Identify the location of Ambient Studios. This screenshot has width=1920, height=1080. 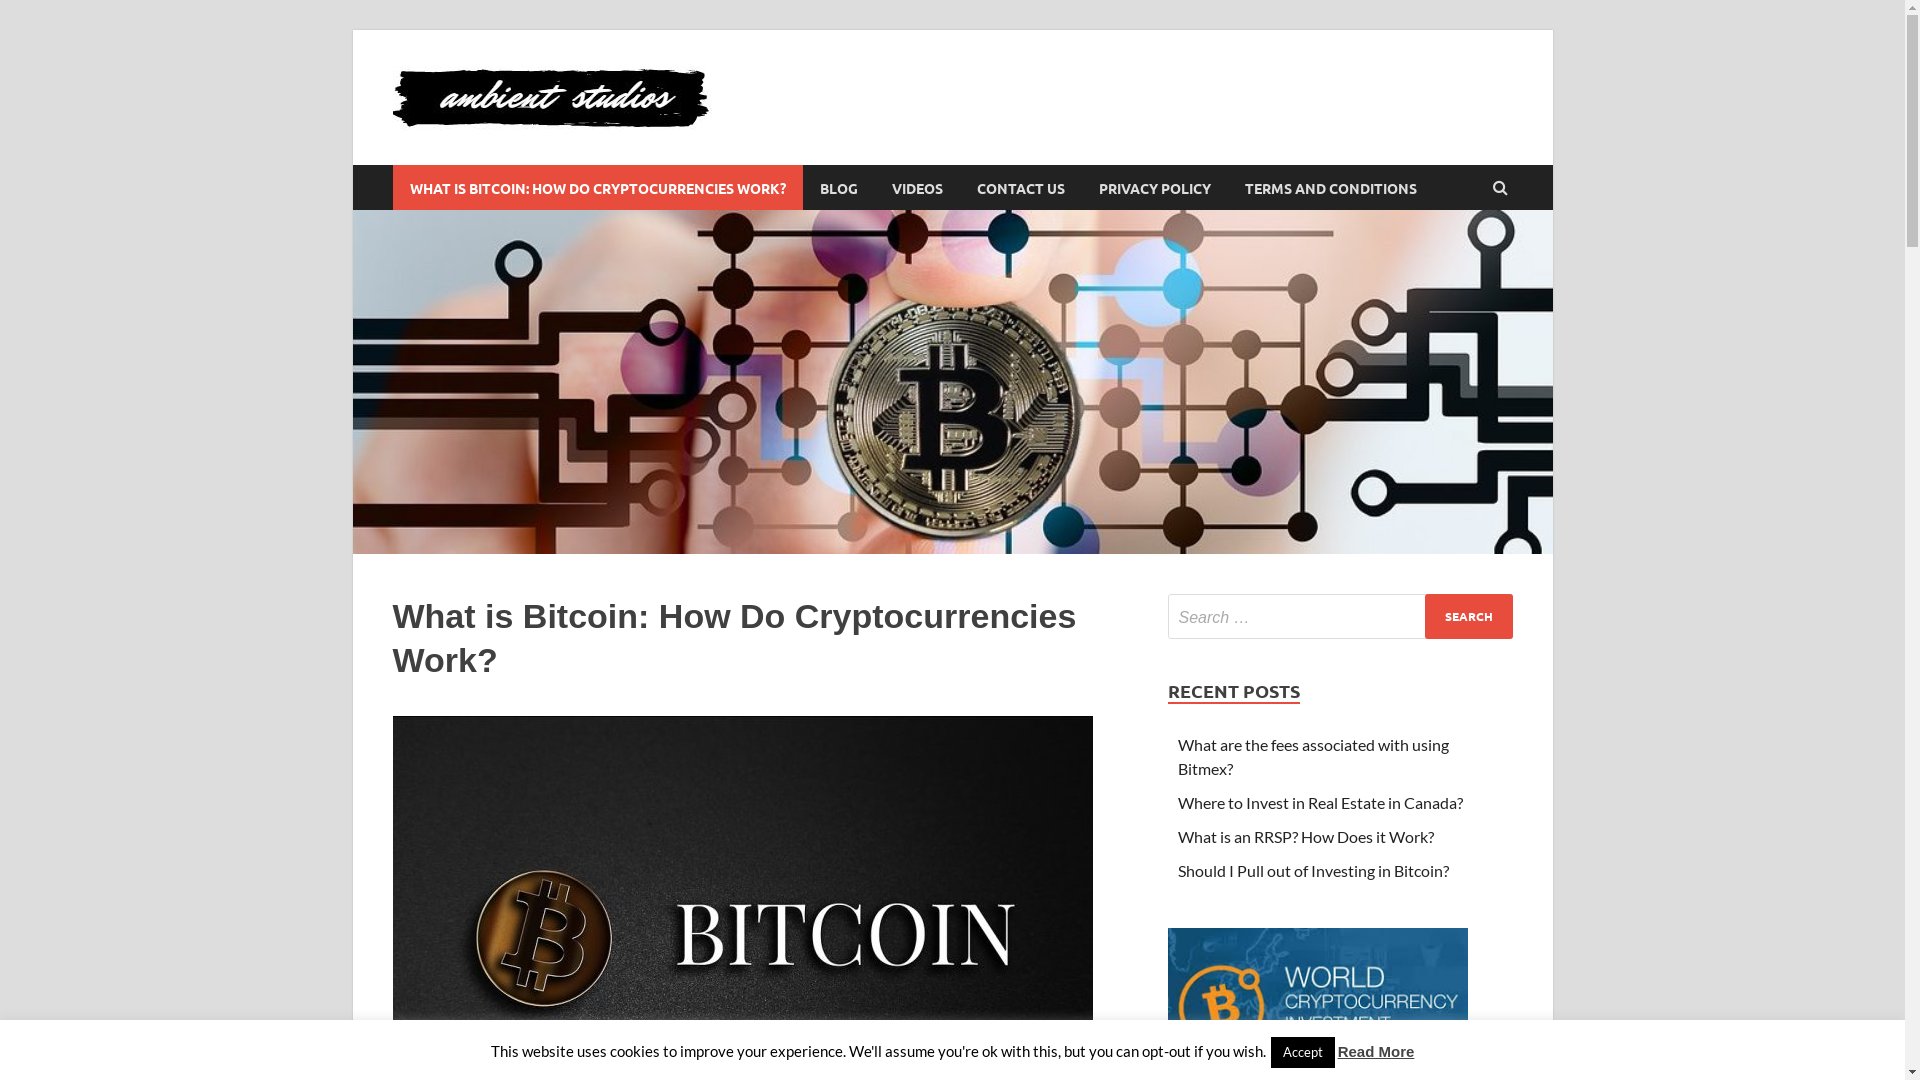
(875, 98).